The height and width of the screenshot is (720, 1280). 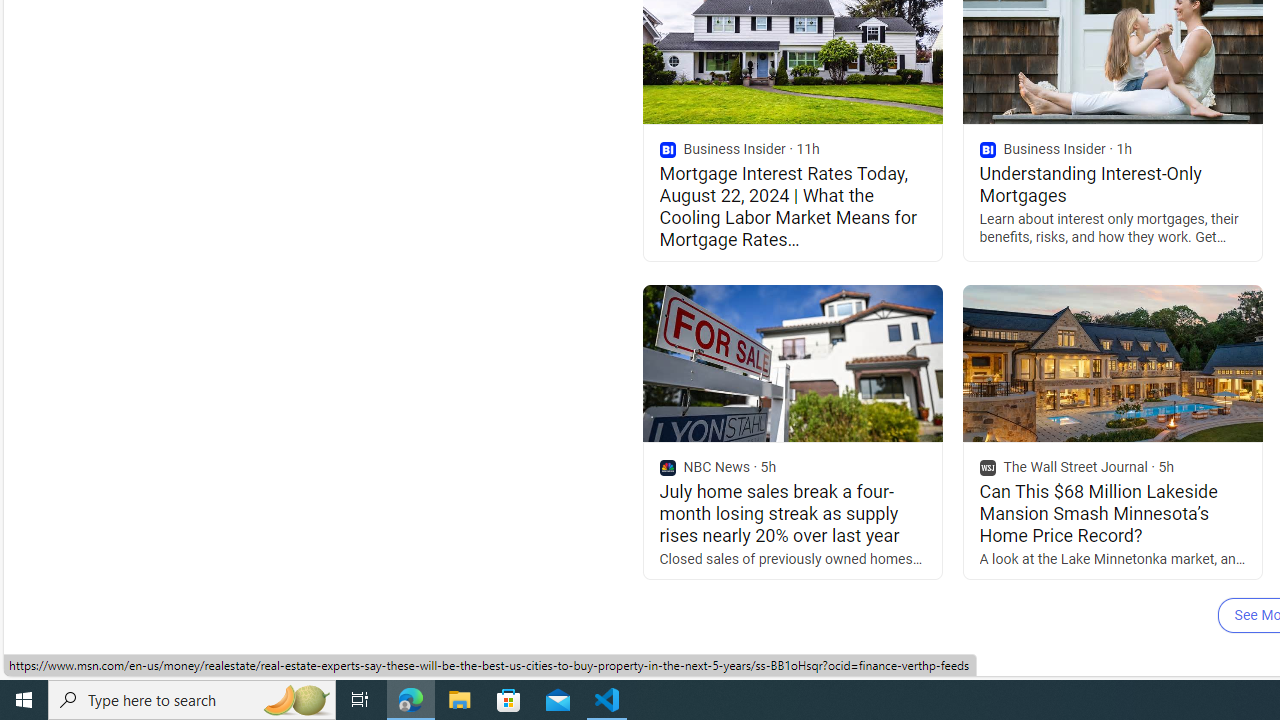 I want to click on Class: index-module__icon--92f11c, so click(x=987, y=468).